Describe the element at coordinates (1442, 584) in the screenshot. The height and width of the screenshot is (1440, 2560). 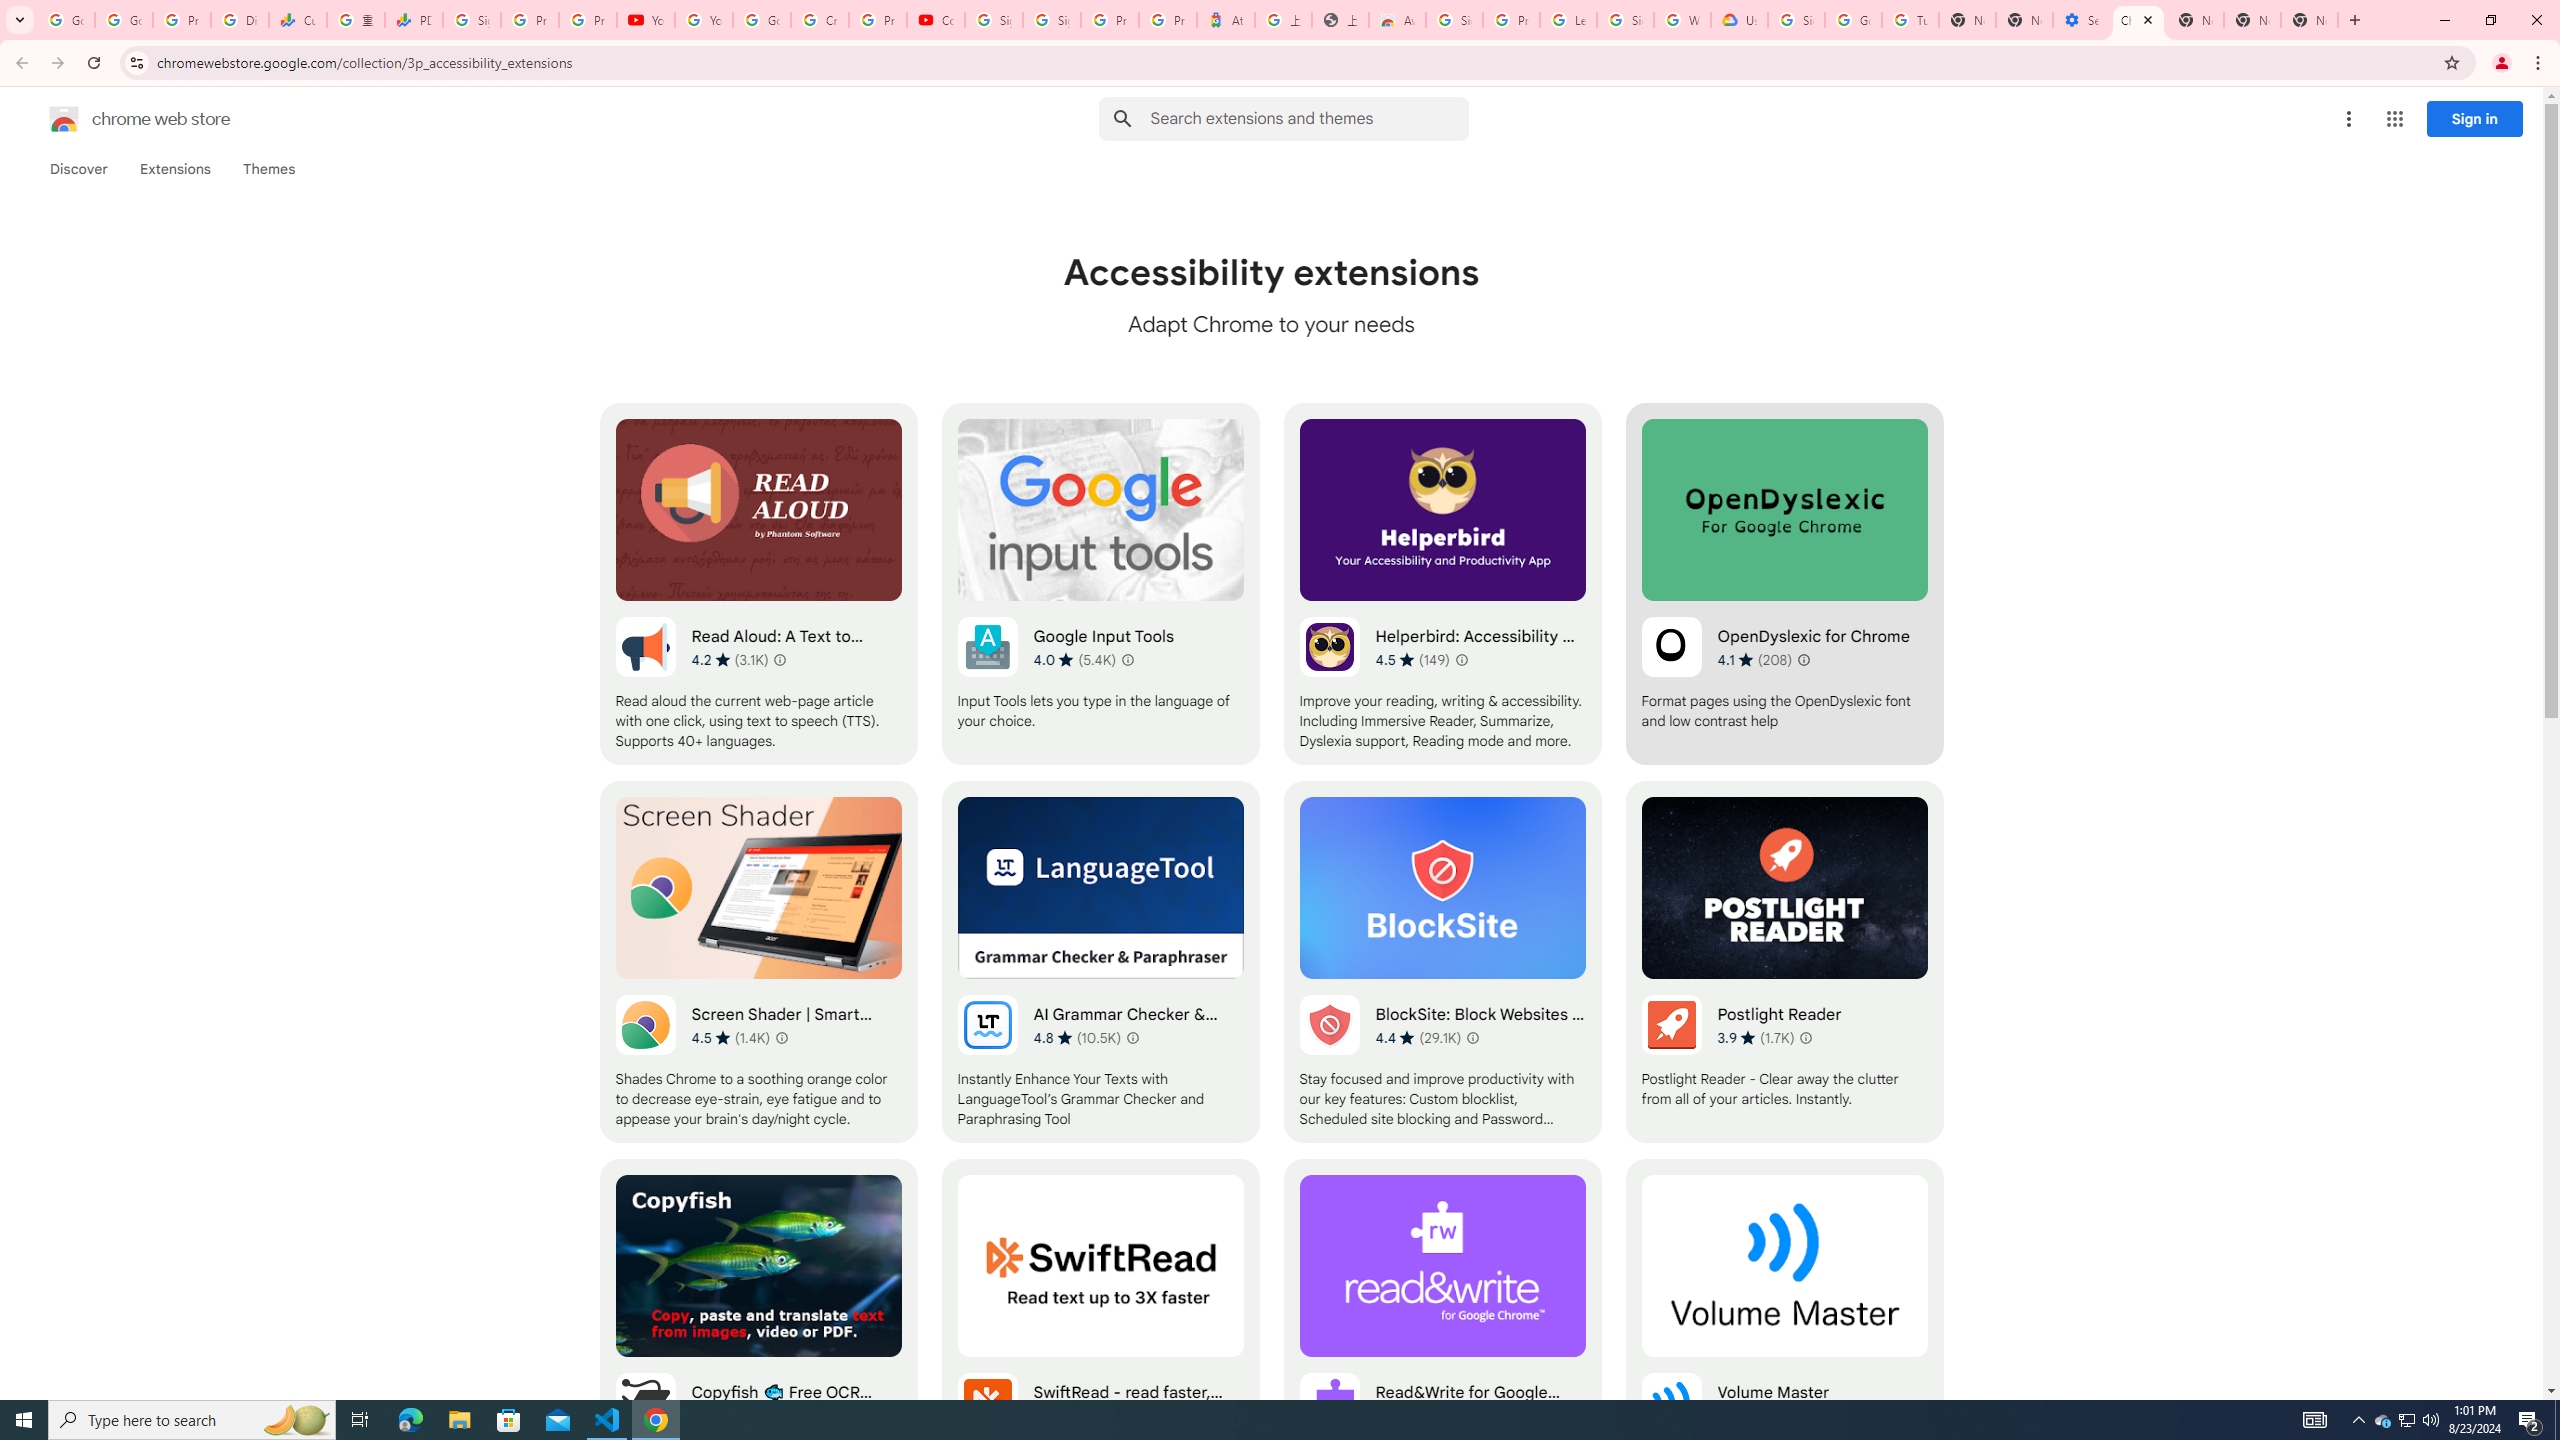
I see `Helperbird: Accessibility & Productivity App` at that location.